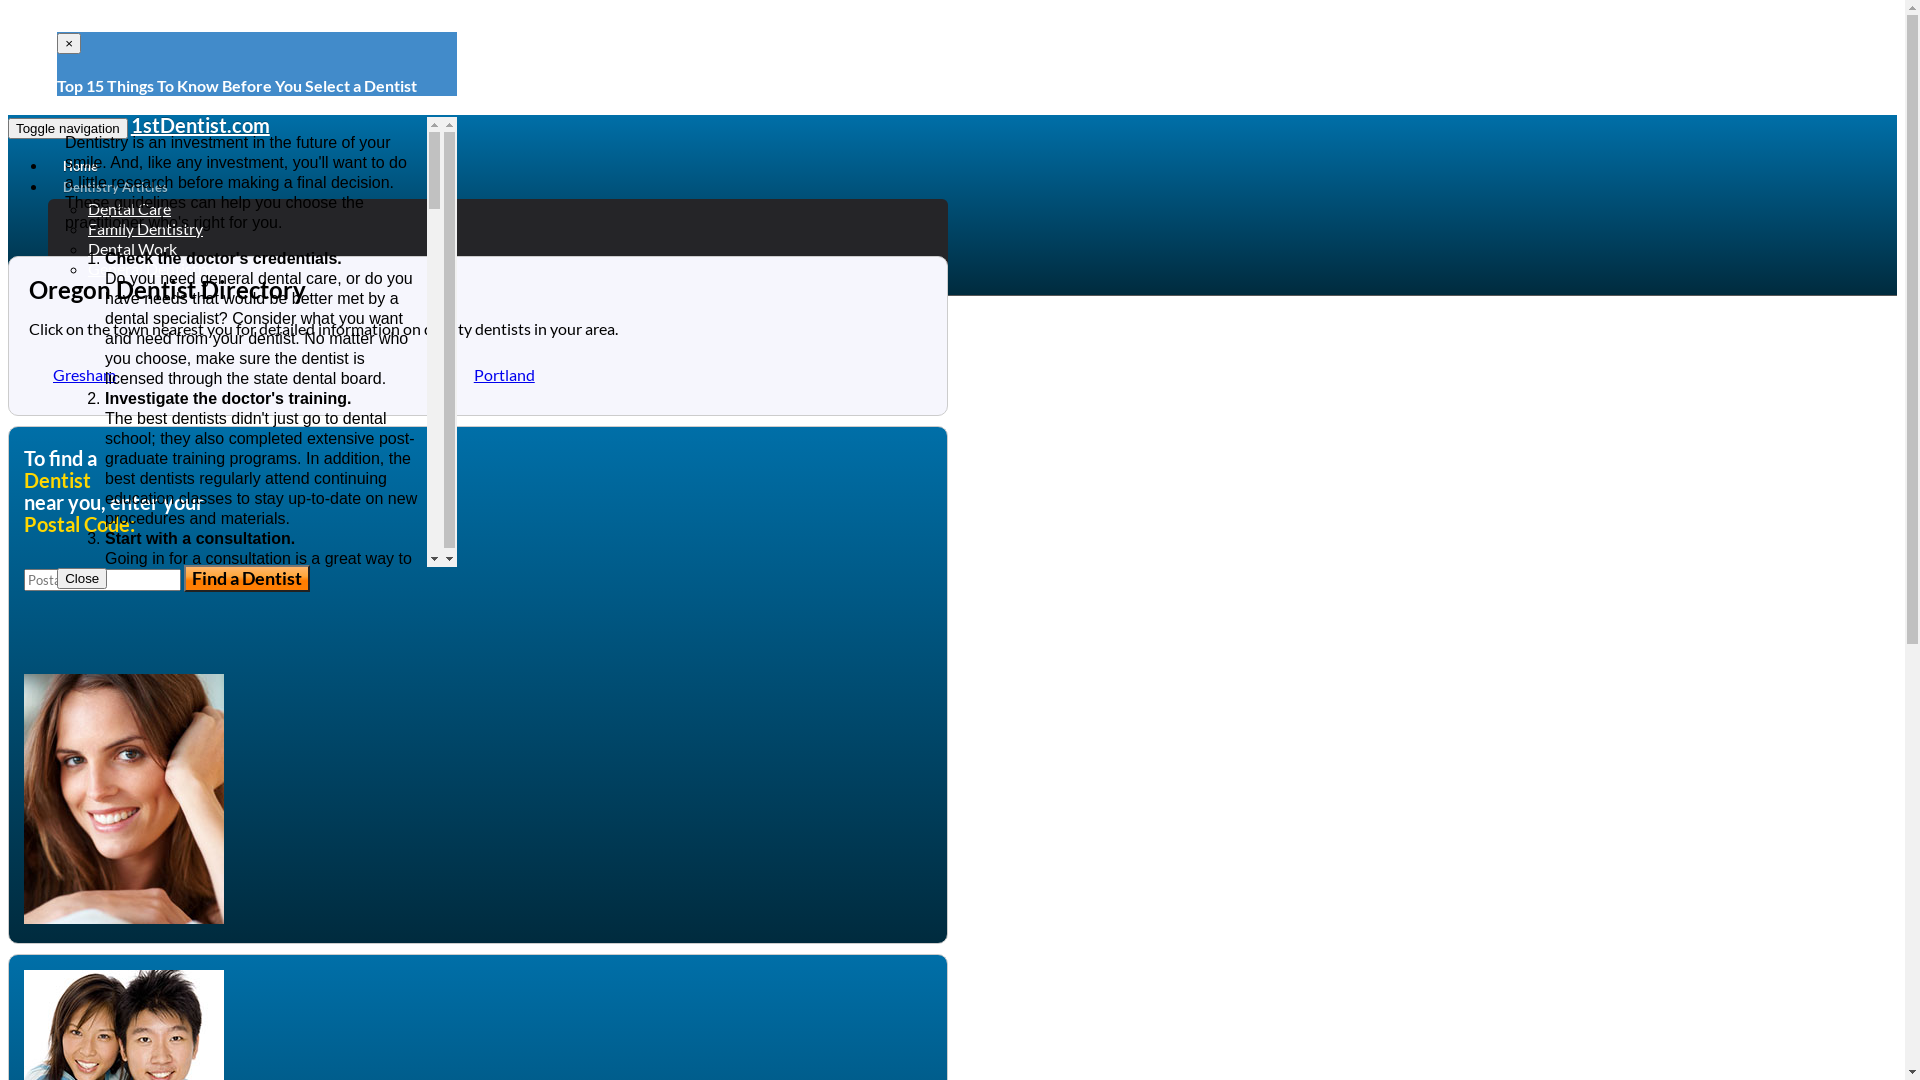 The width and height of the screenshot is (1920, 1080). Describe the element at coordinates (200, 125) in the screenshot. I see `1stDentist.com` at that location.